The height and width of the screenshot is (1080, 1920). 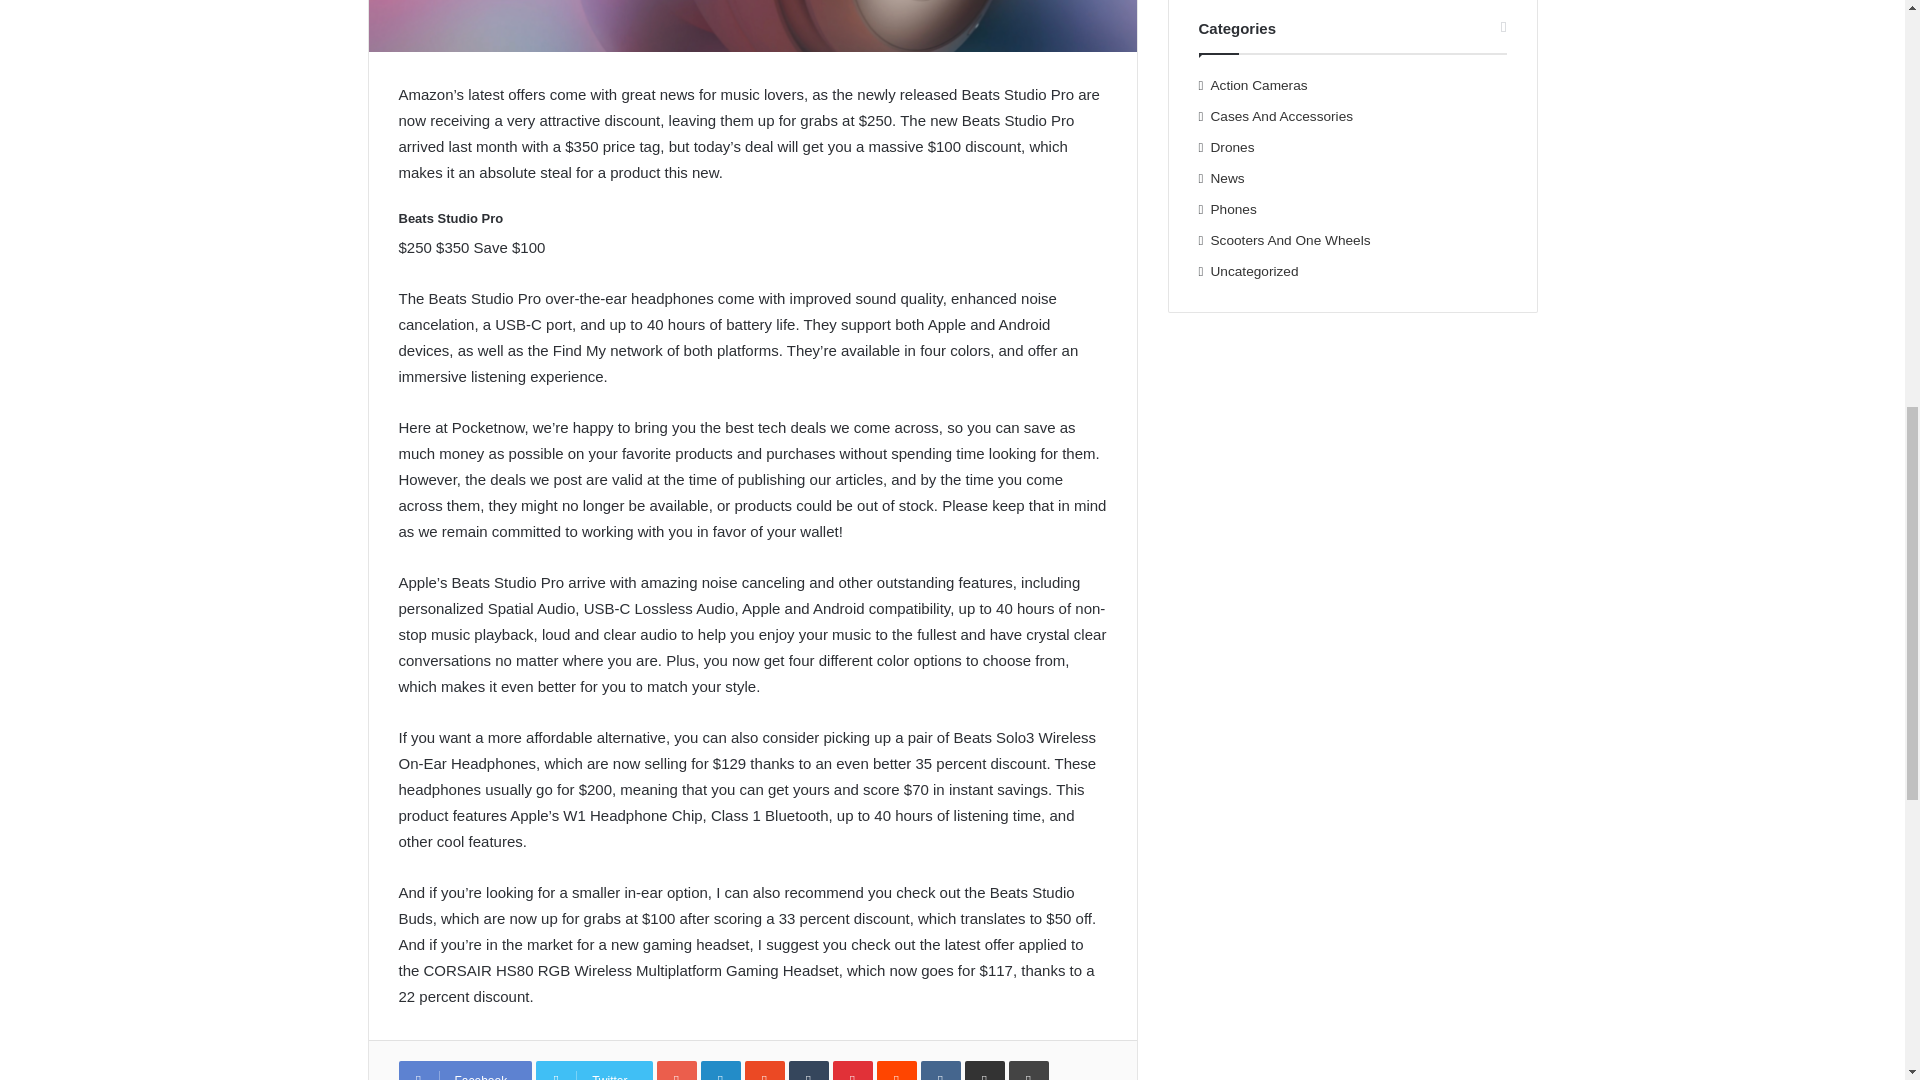 What do you see at coordinates (720, 1070) in the screenshot?
I see `LinkedIn` at bounding box center [720, 1070].